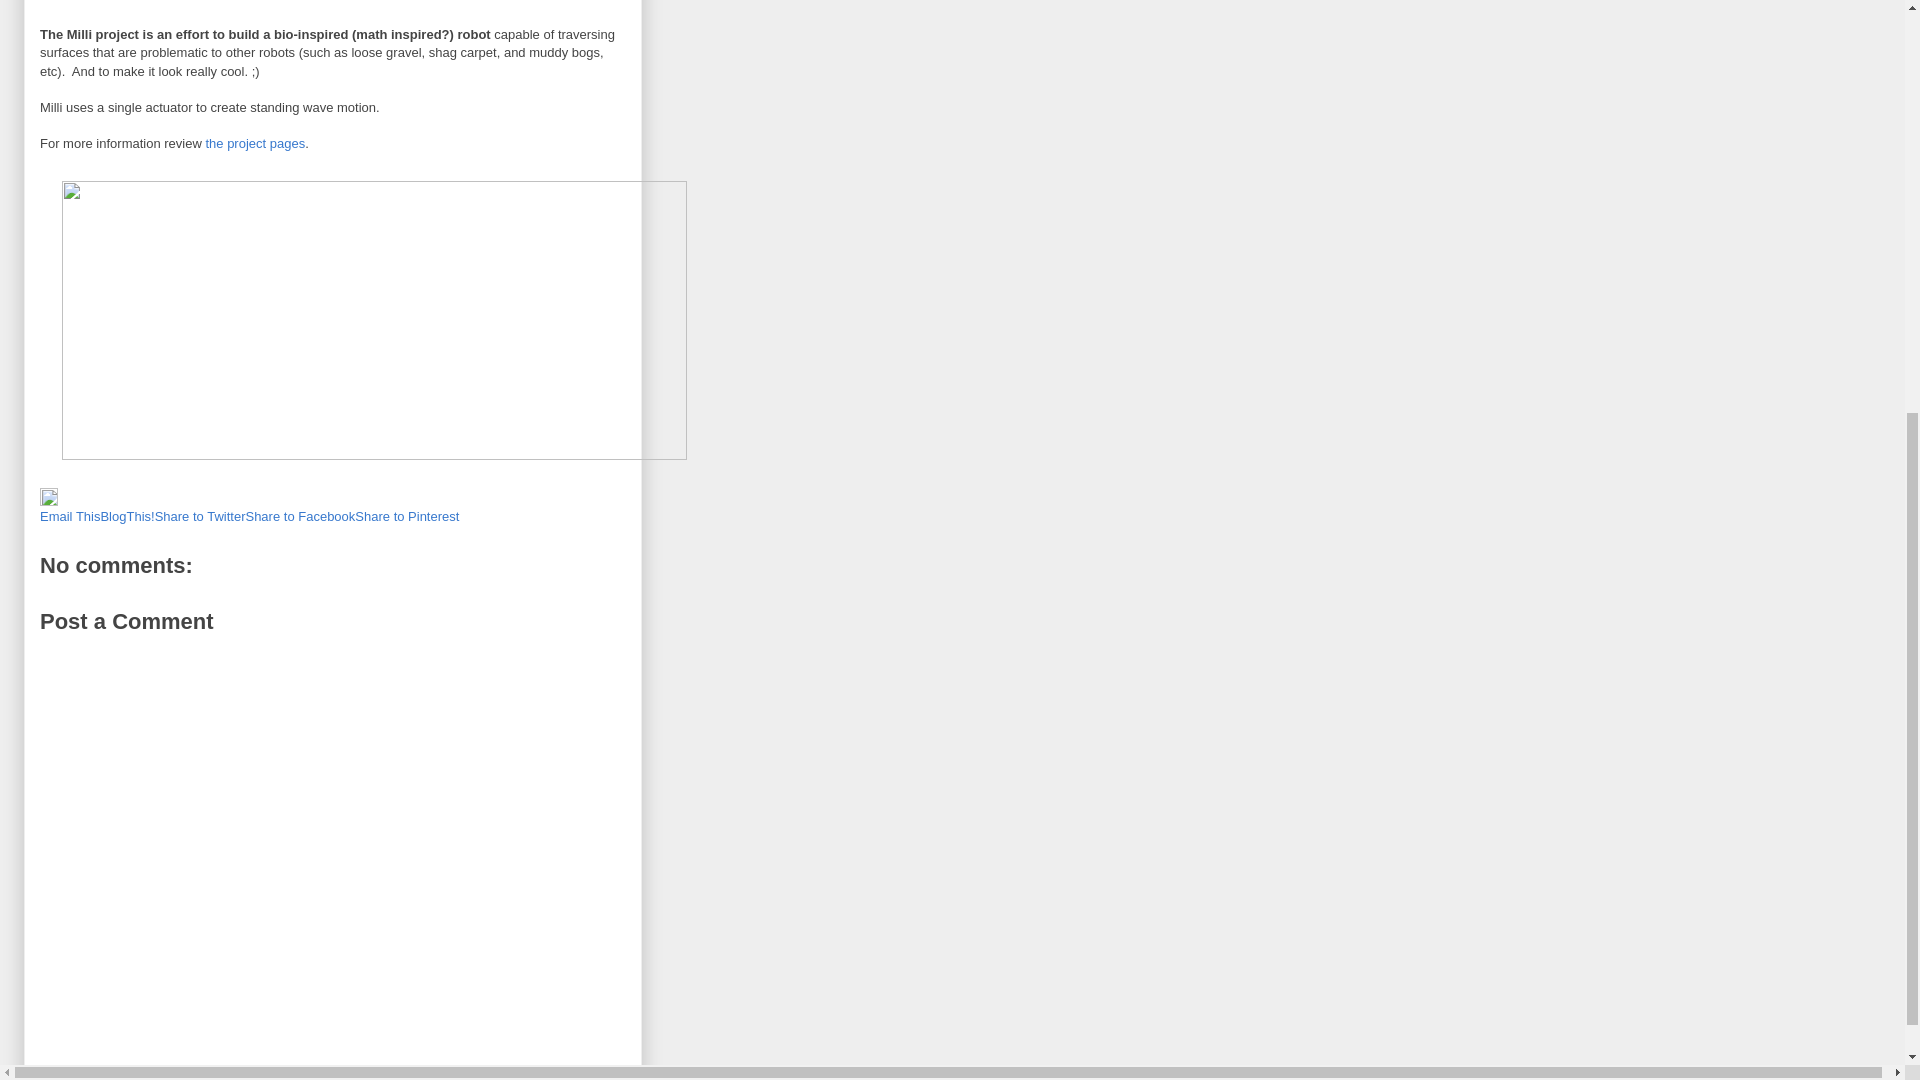 Image resolution: width=1920 pixels, height=1080 pixels. What do you see at coordinates (200, 516) in the screenshot?
I see `Share to Twitter` at bounding box center [200, 516].